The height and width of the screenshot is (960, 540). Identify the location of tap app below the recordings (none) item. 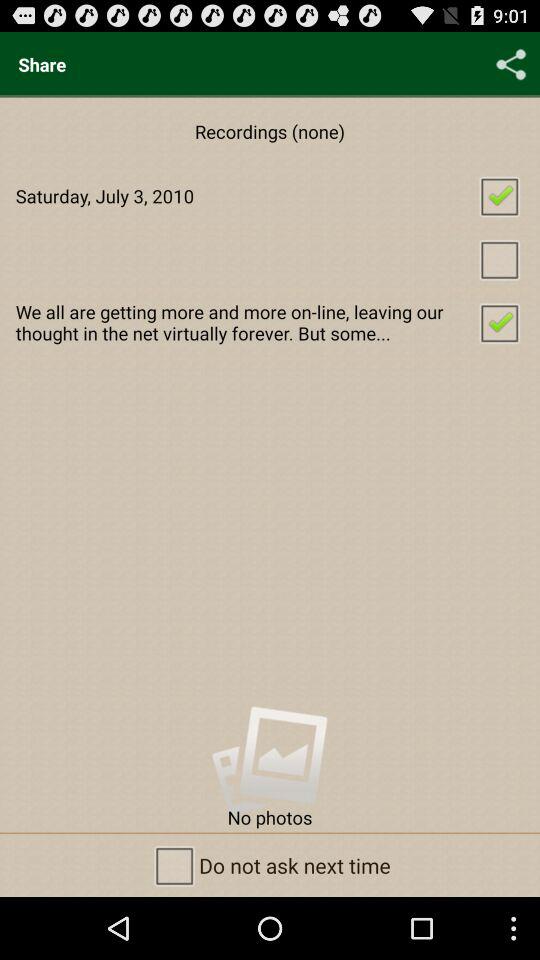
(270, 196).